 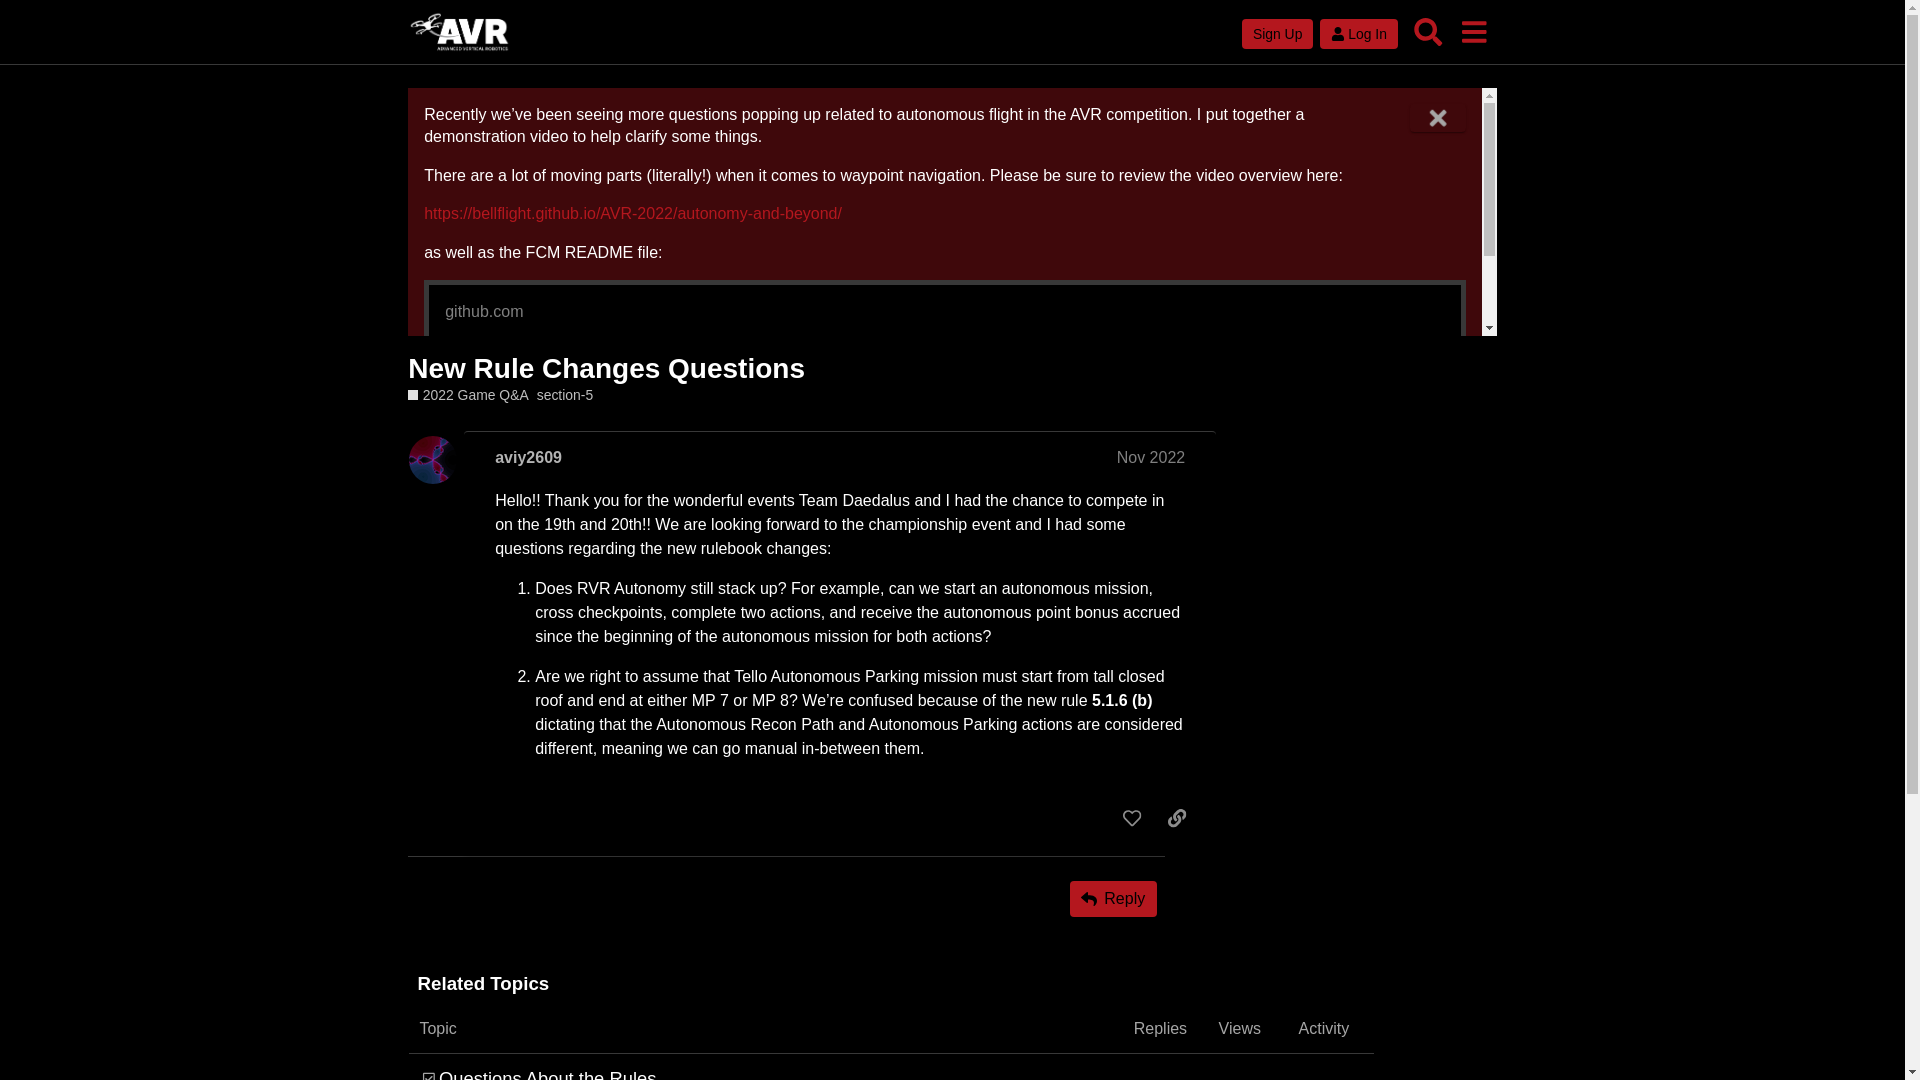 What do you see at coordinates (1358, 34) in the screenshot?
I see `Log In` at bounding box center [1358, 34].